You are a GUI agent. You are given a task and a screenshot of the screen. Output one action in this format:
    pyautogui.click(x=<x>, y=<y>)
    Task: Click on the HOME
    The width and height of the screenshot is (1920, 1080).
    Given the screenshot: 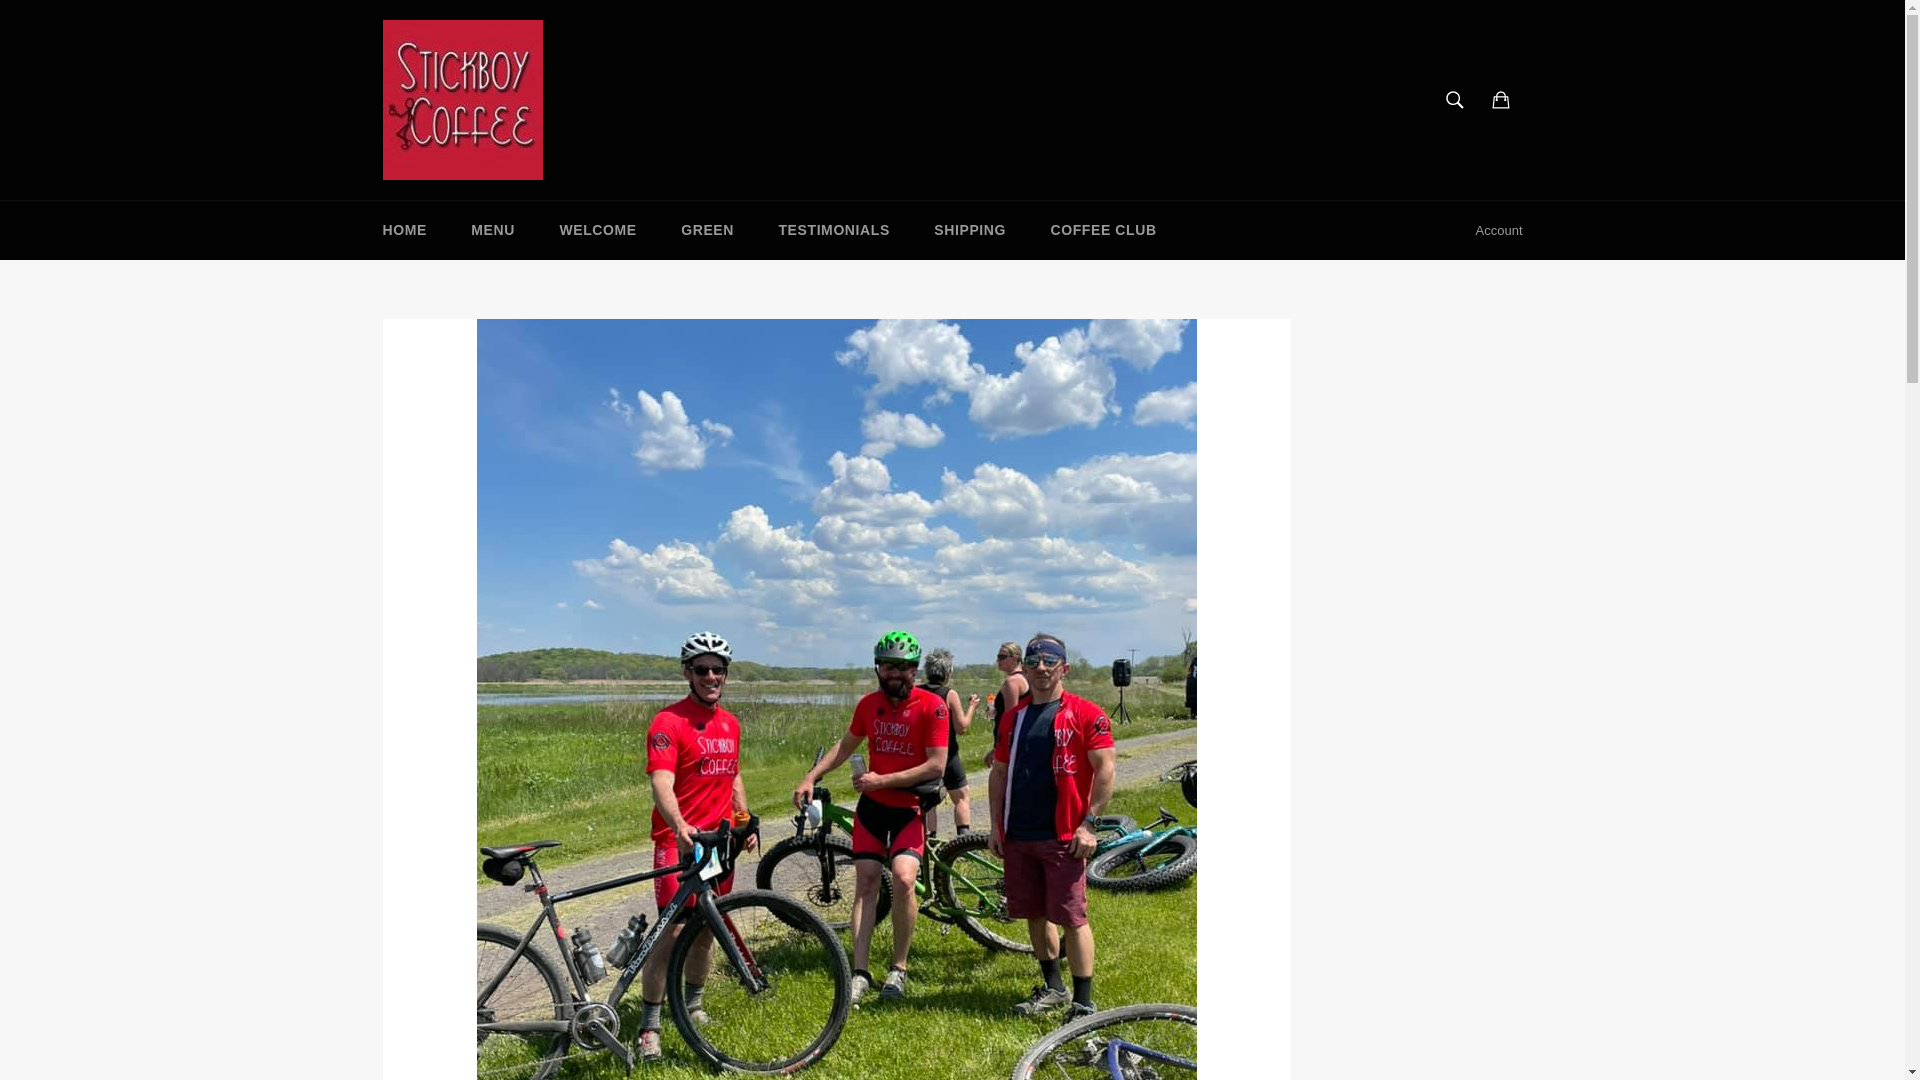 What is the action you would take?
    pyautogui.click(x=404, y=230)
    